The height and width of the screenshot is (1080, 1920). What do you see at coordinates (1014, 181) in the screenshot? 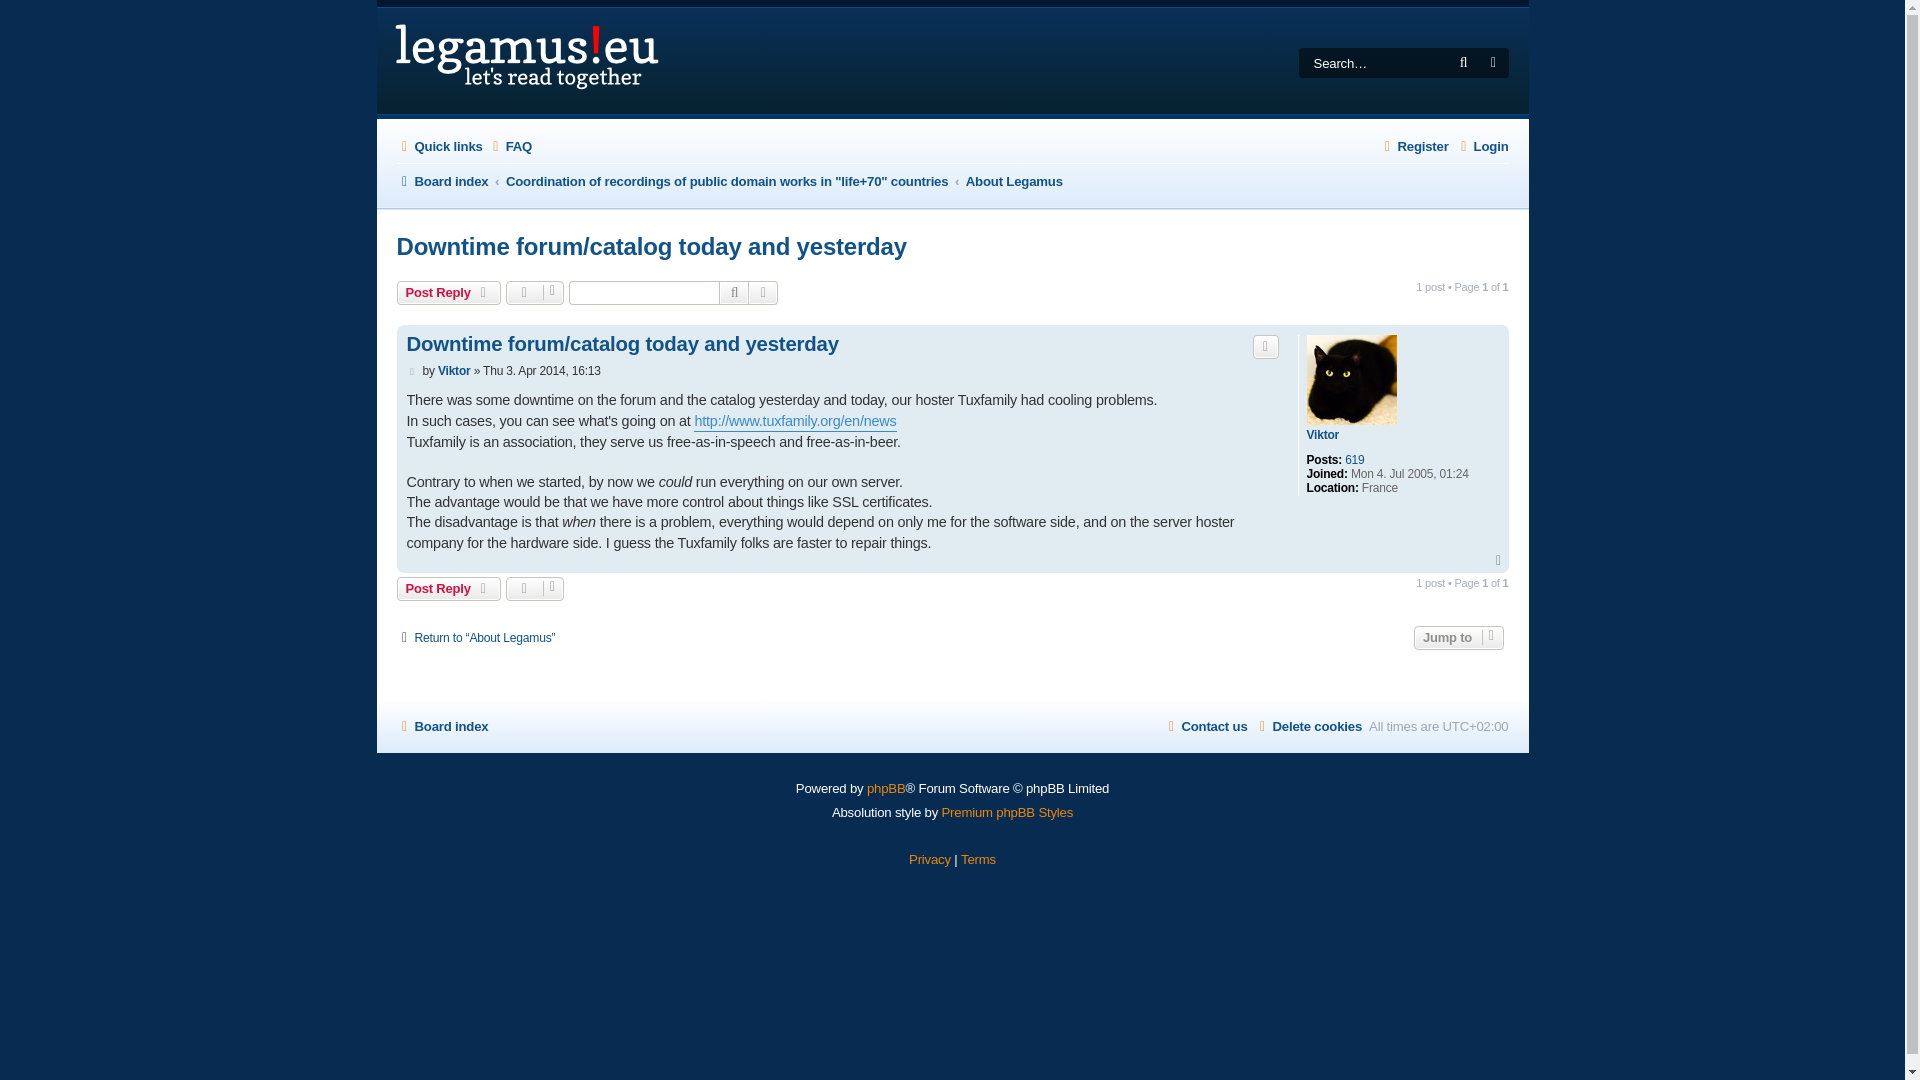
I see `About Legamus` at bounding box center [1014, 181].